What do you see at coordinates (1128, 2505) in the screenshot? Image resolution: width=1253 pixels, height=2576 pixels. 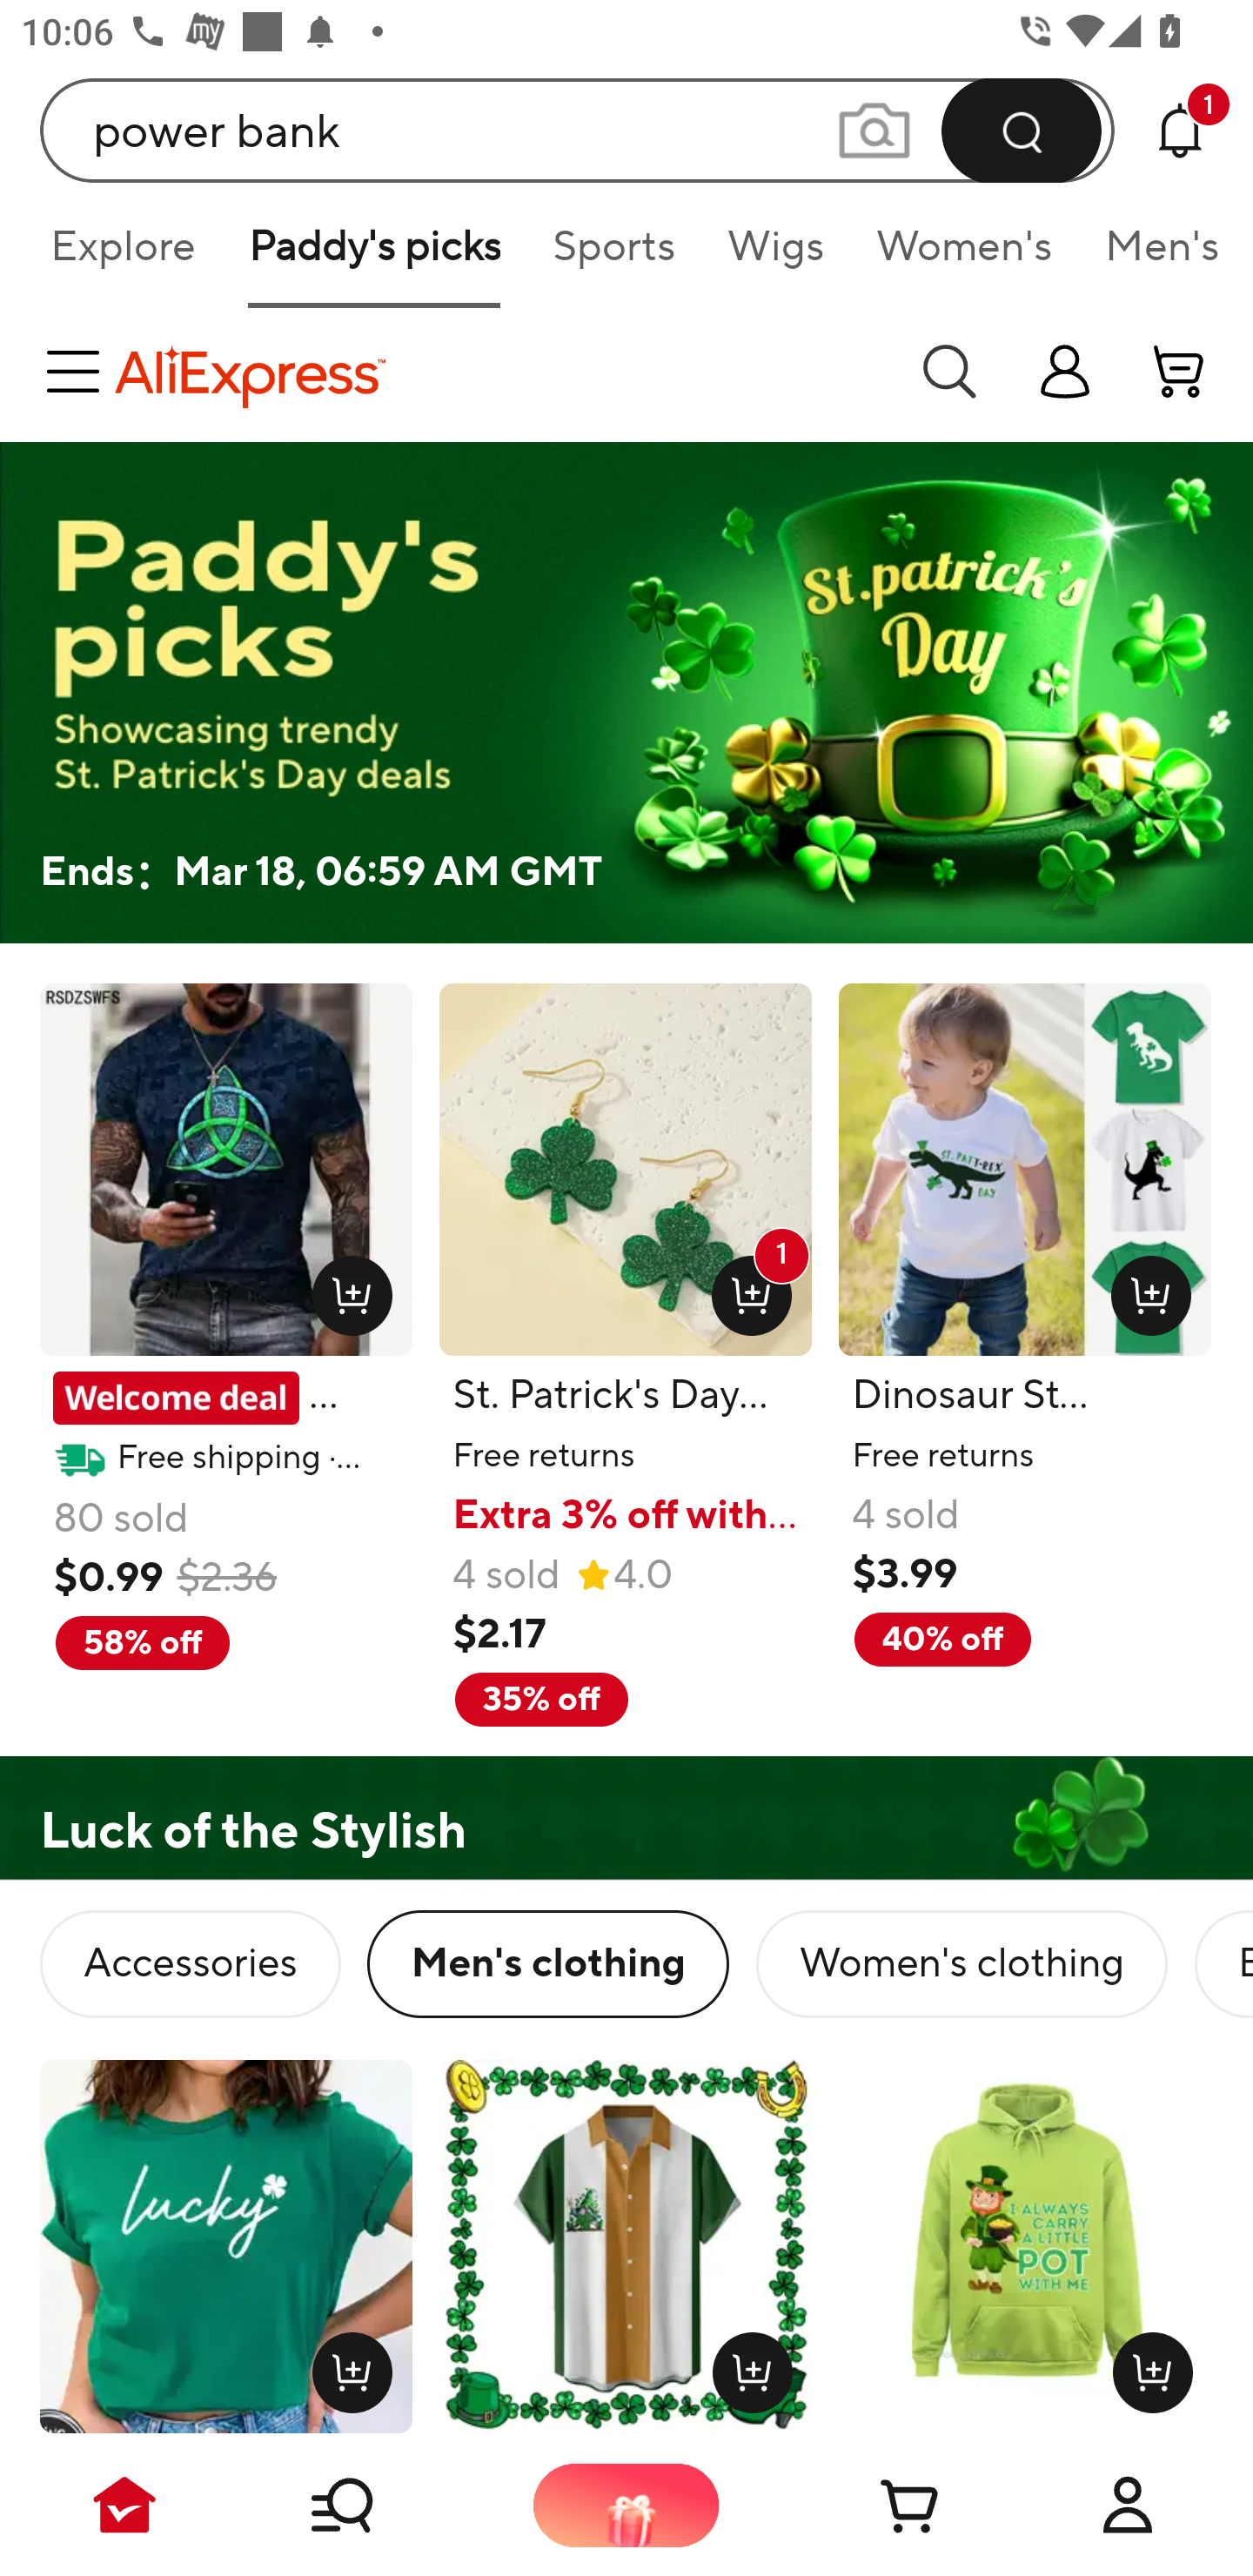 I see `Account` at bounding box center [1128, 2505].